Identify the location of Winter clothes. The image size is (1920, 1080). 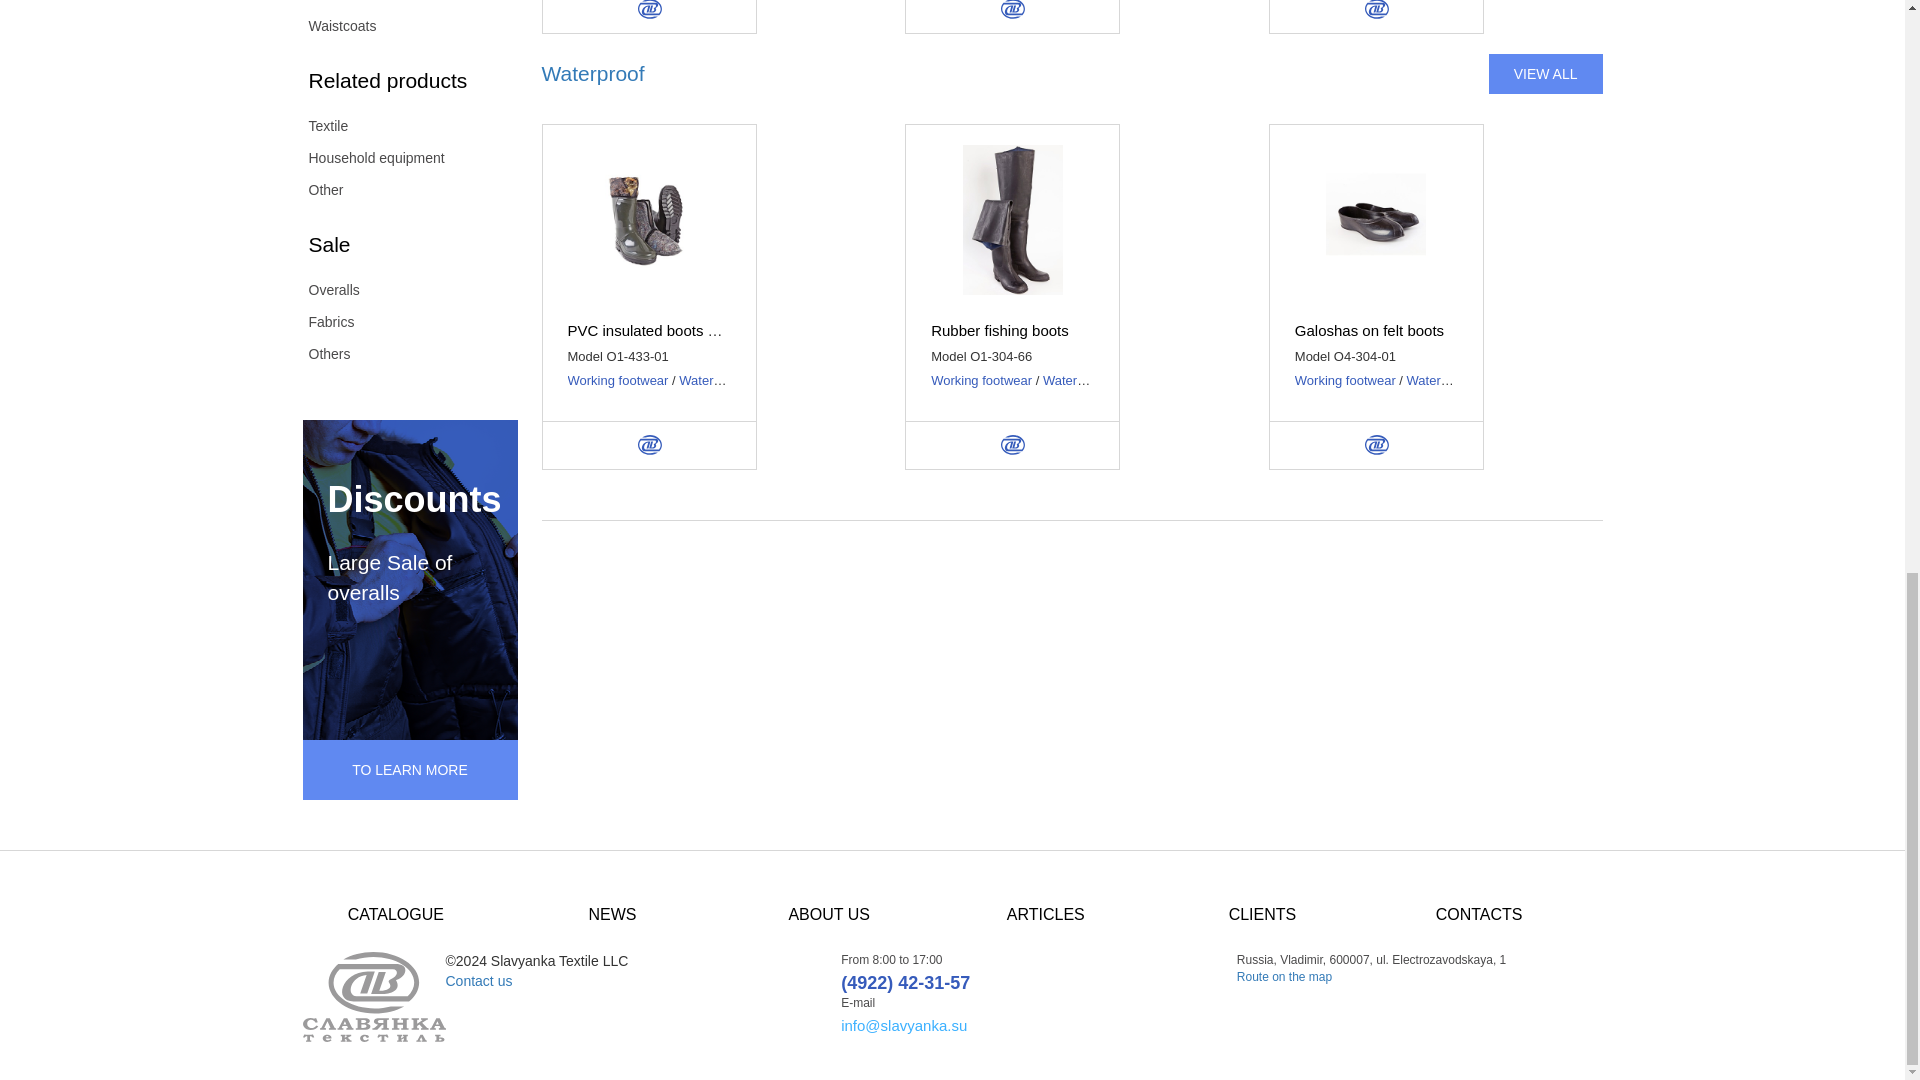
(396, 4).